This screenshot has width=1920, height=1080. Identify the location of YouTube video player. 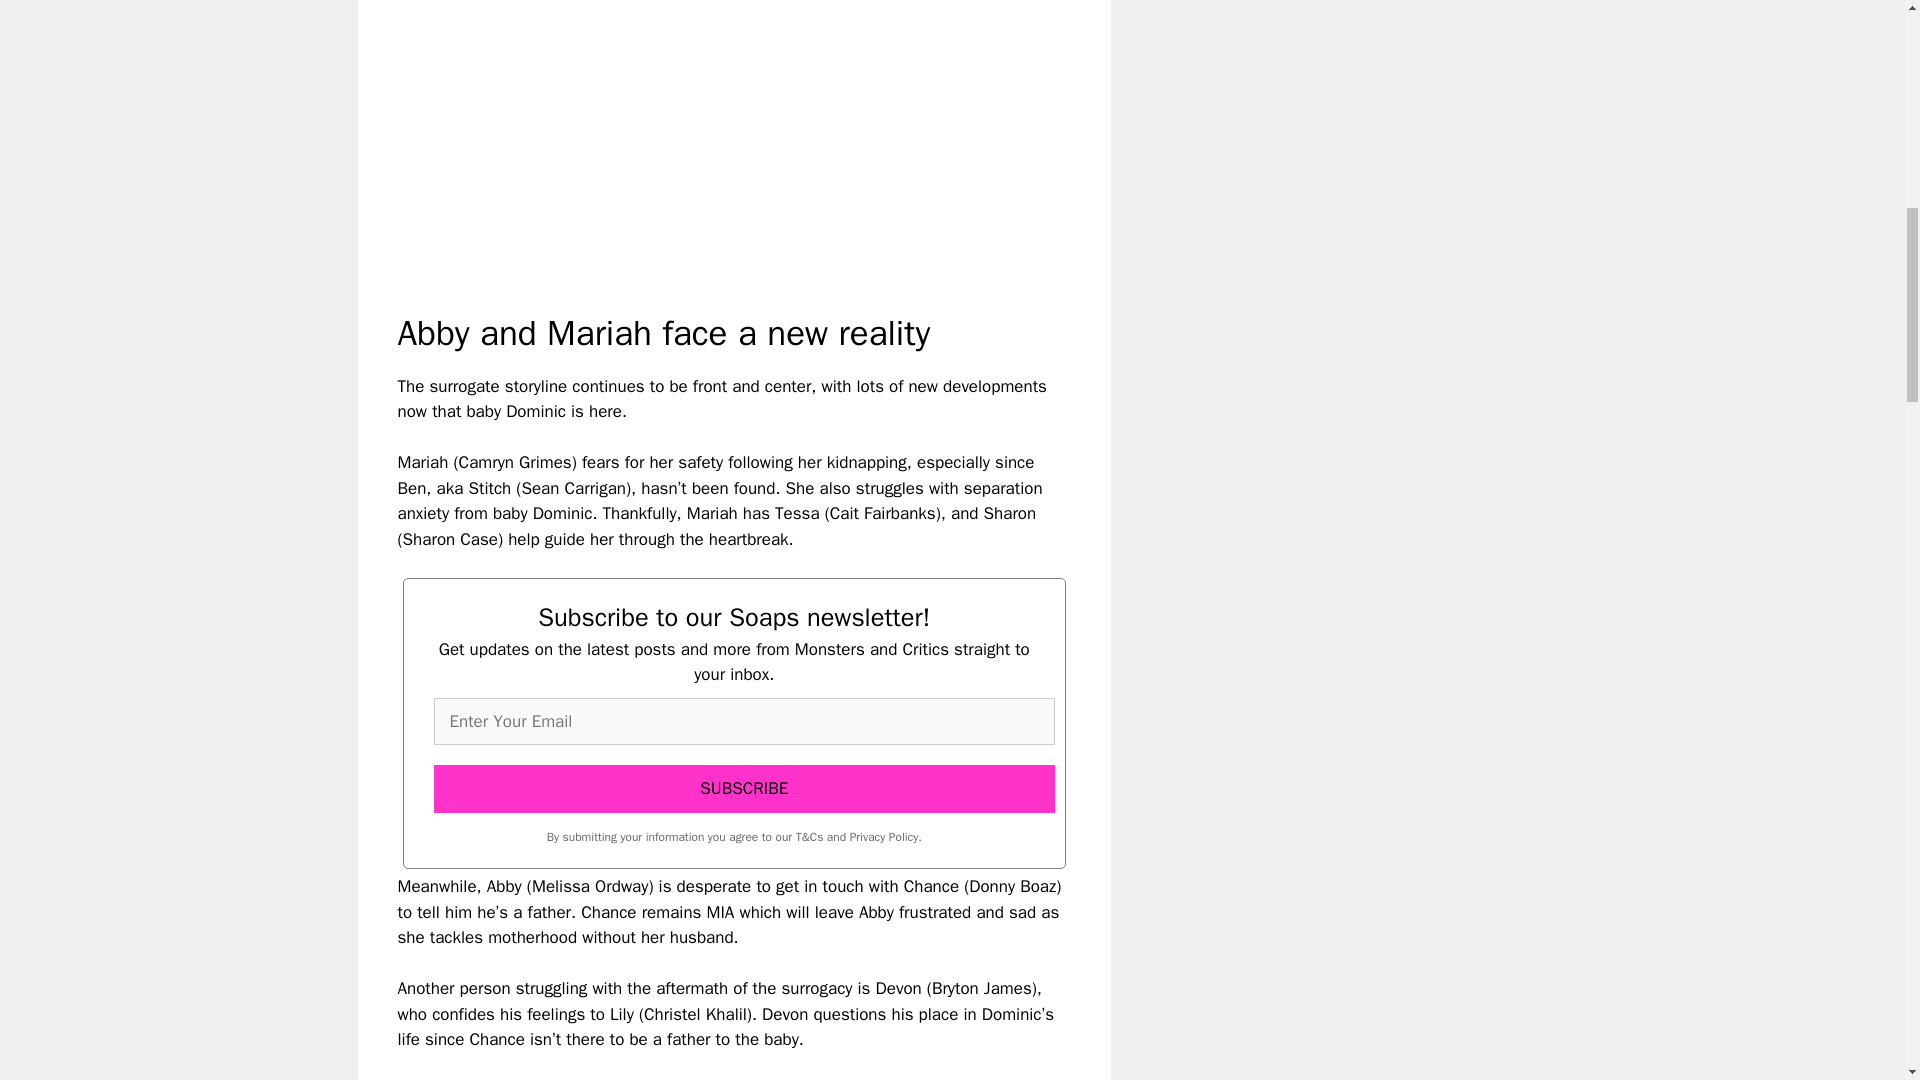
(678, 139).